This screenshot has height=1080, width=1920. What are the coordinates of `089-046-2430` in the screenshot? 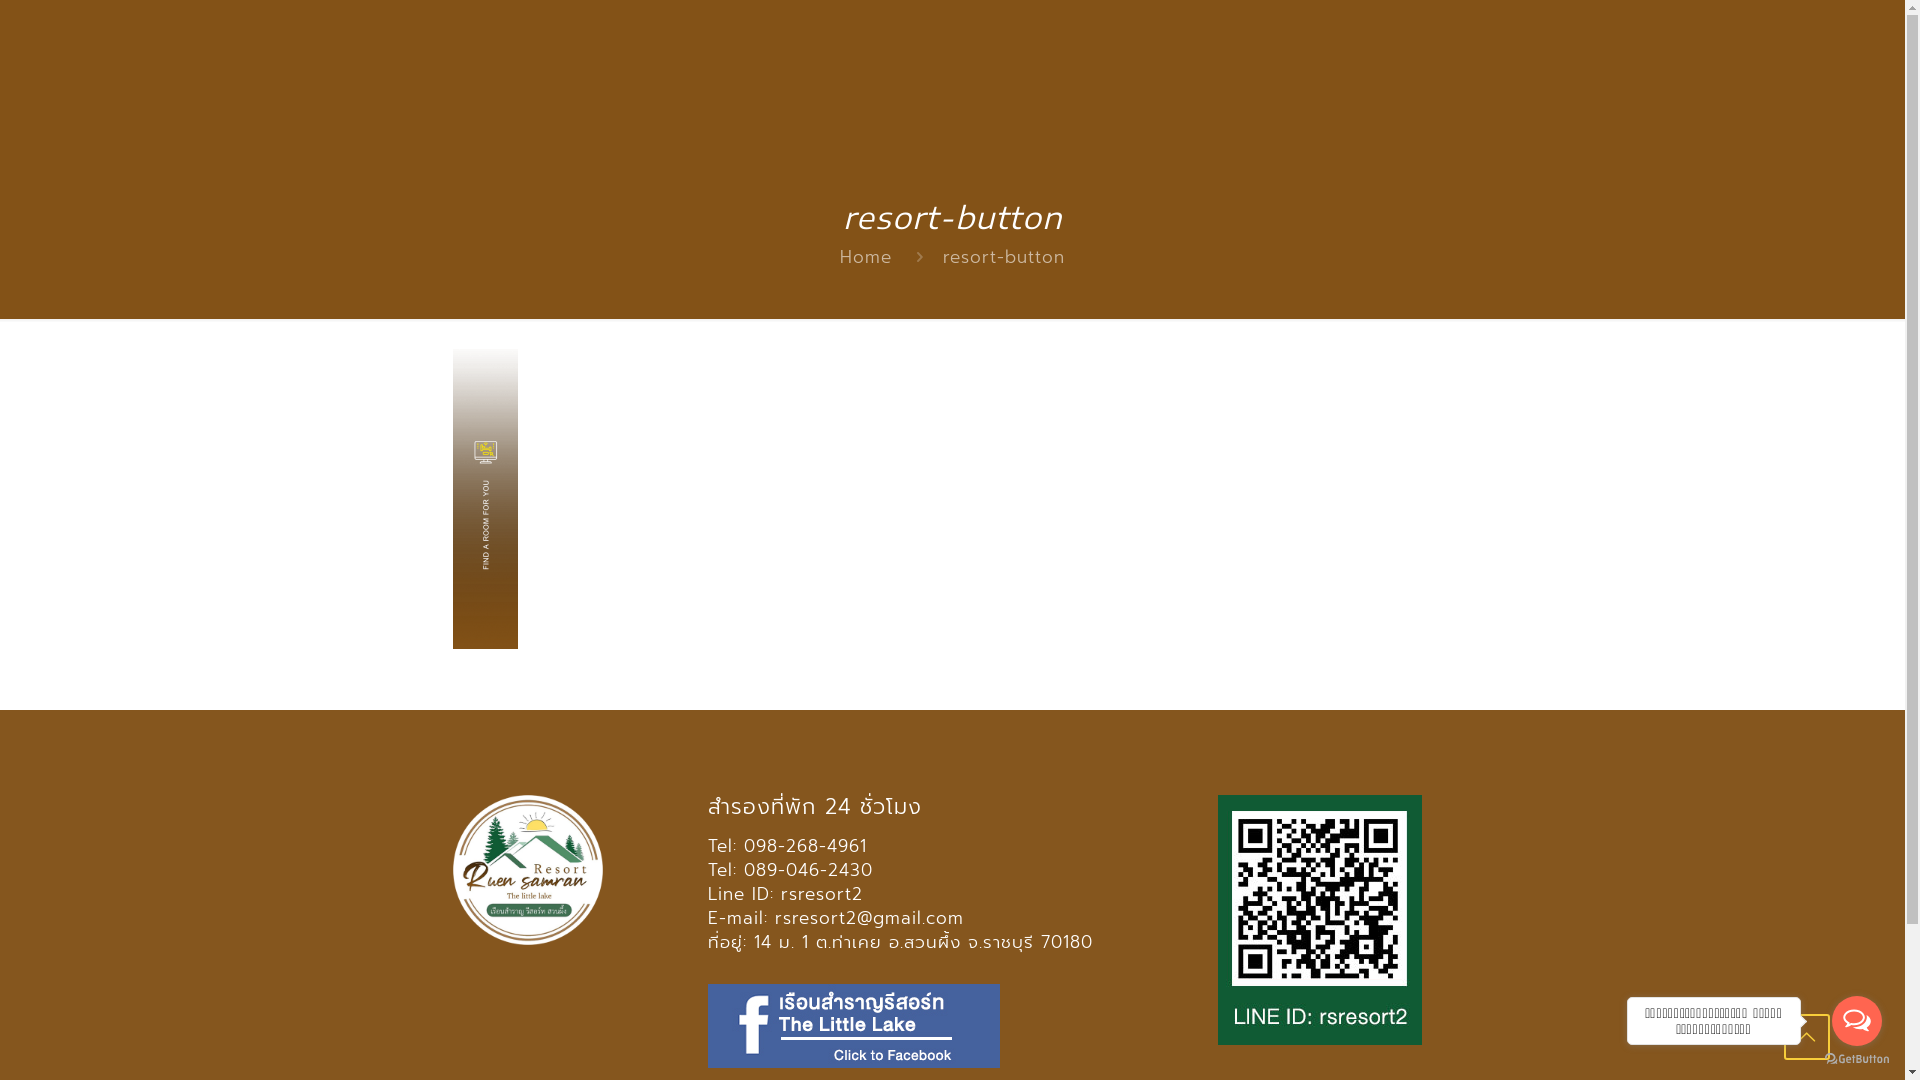 It's located at (808, 870).